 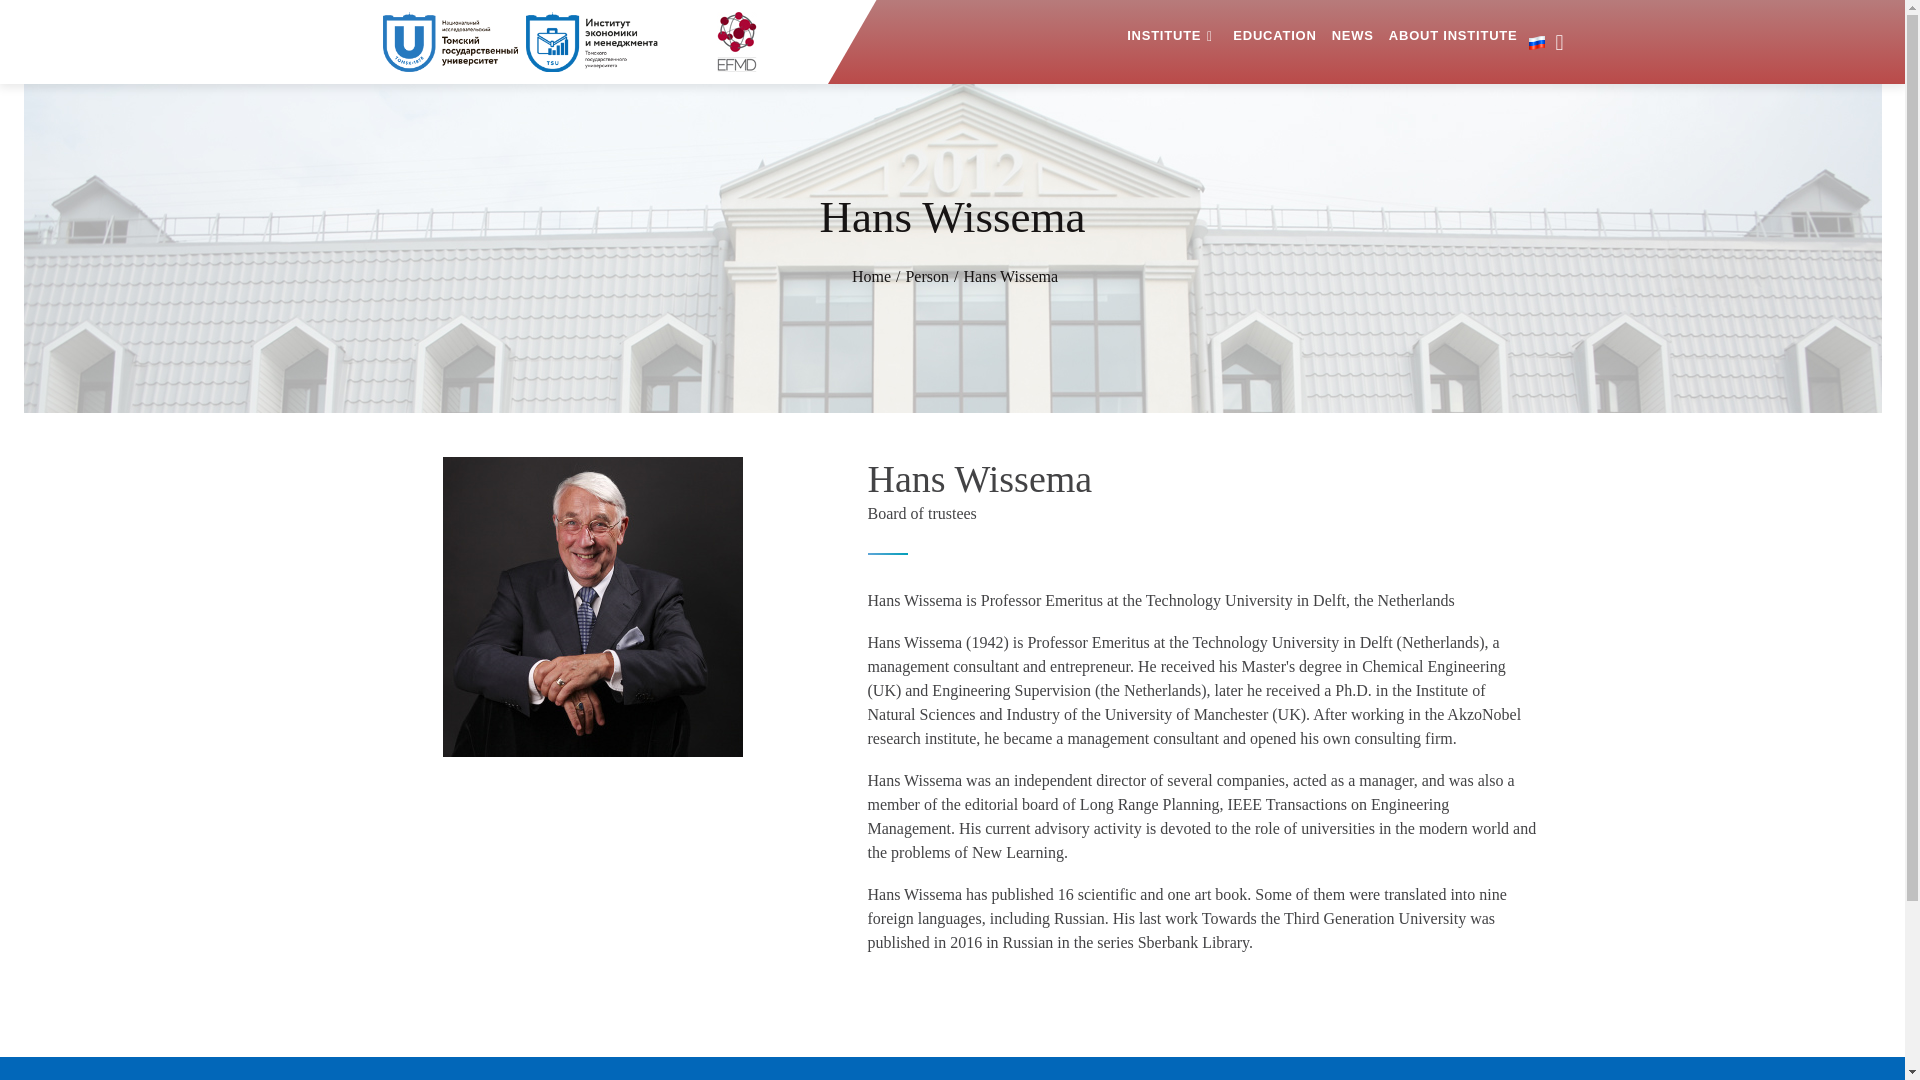 What do you see at coordinates (1274, 36) in the screenshot?
I see `EDUCATION` at bounding box center [1274, 36].